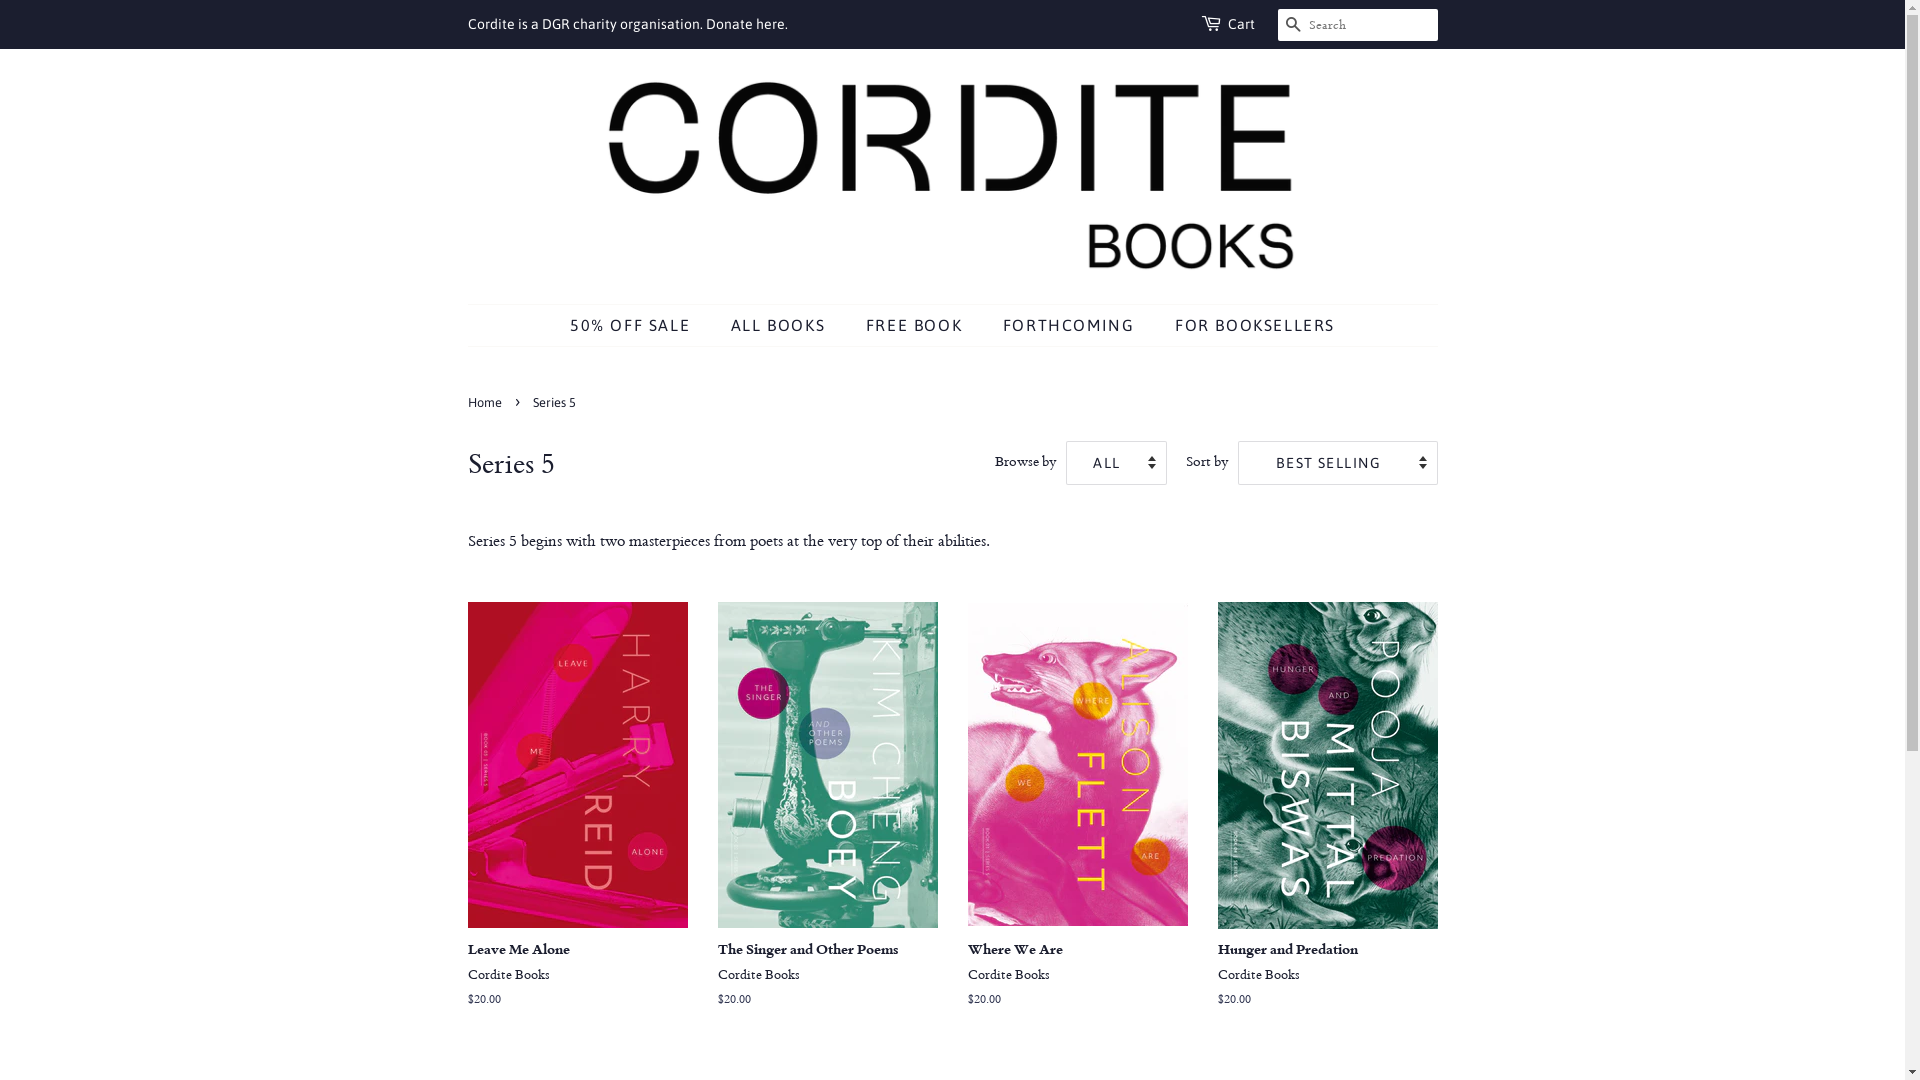 Image resolution: width=1920 pixels, height=1080 pixels. What do you see at coordinates (1328, 824) in the screenshot?
I see `Hunger and Predation
Cordite Books
Regular price
$20.00` at bounding box center [1328, 824].